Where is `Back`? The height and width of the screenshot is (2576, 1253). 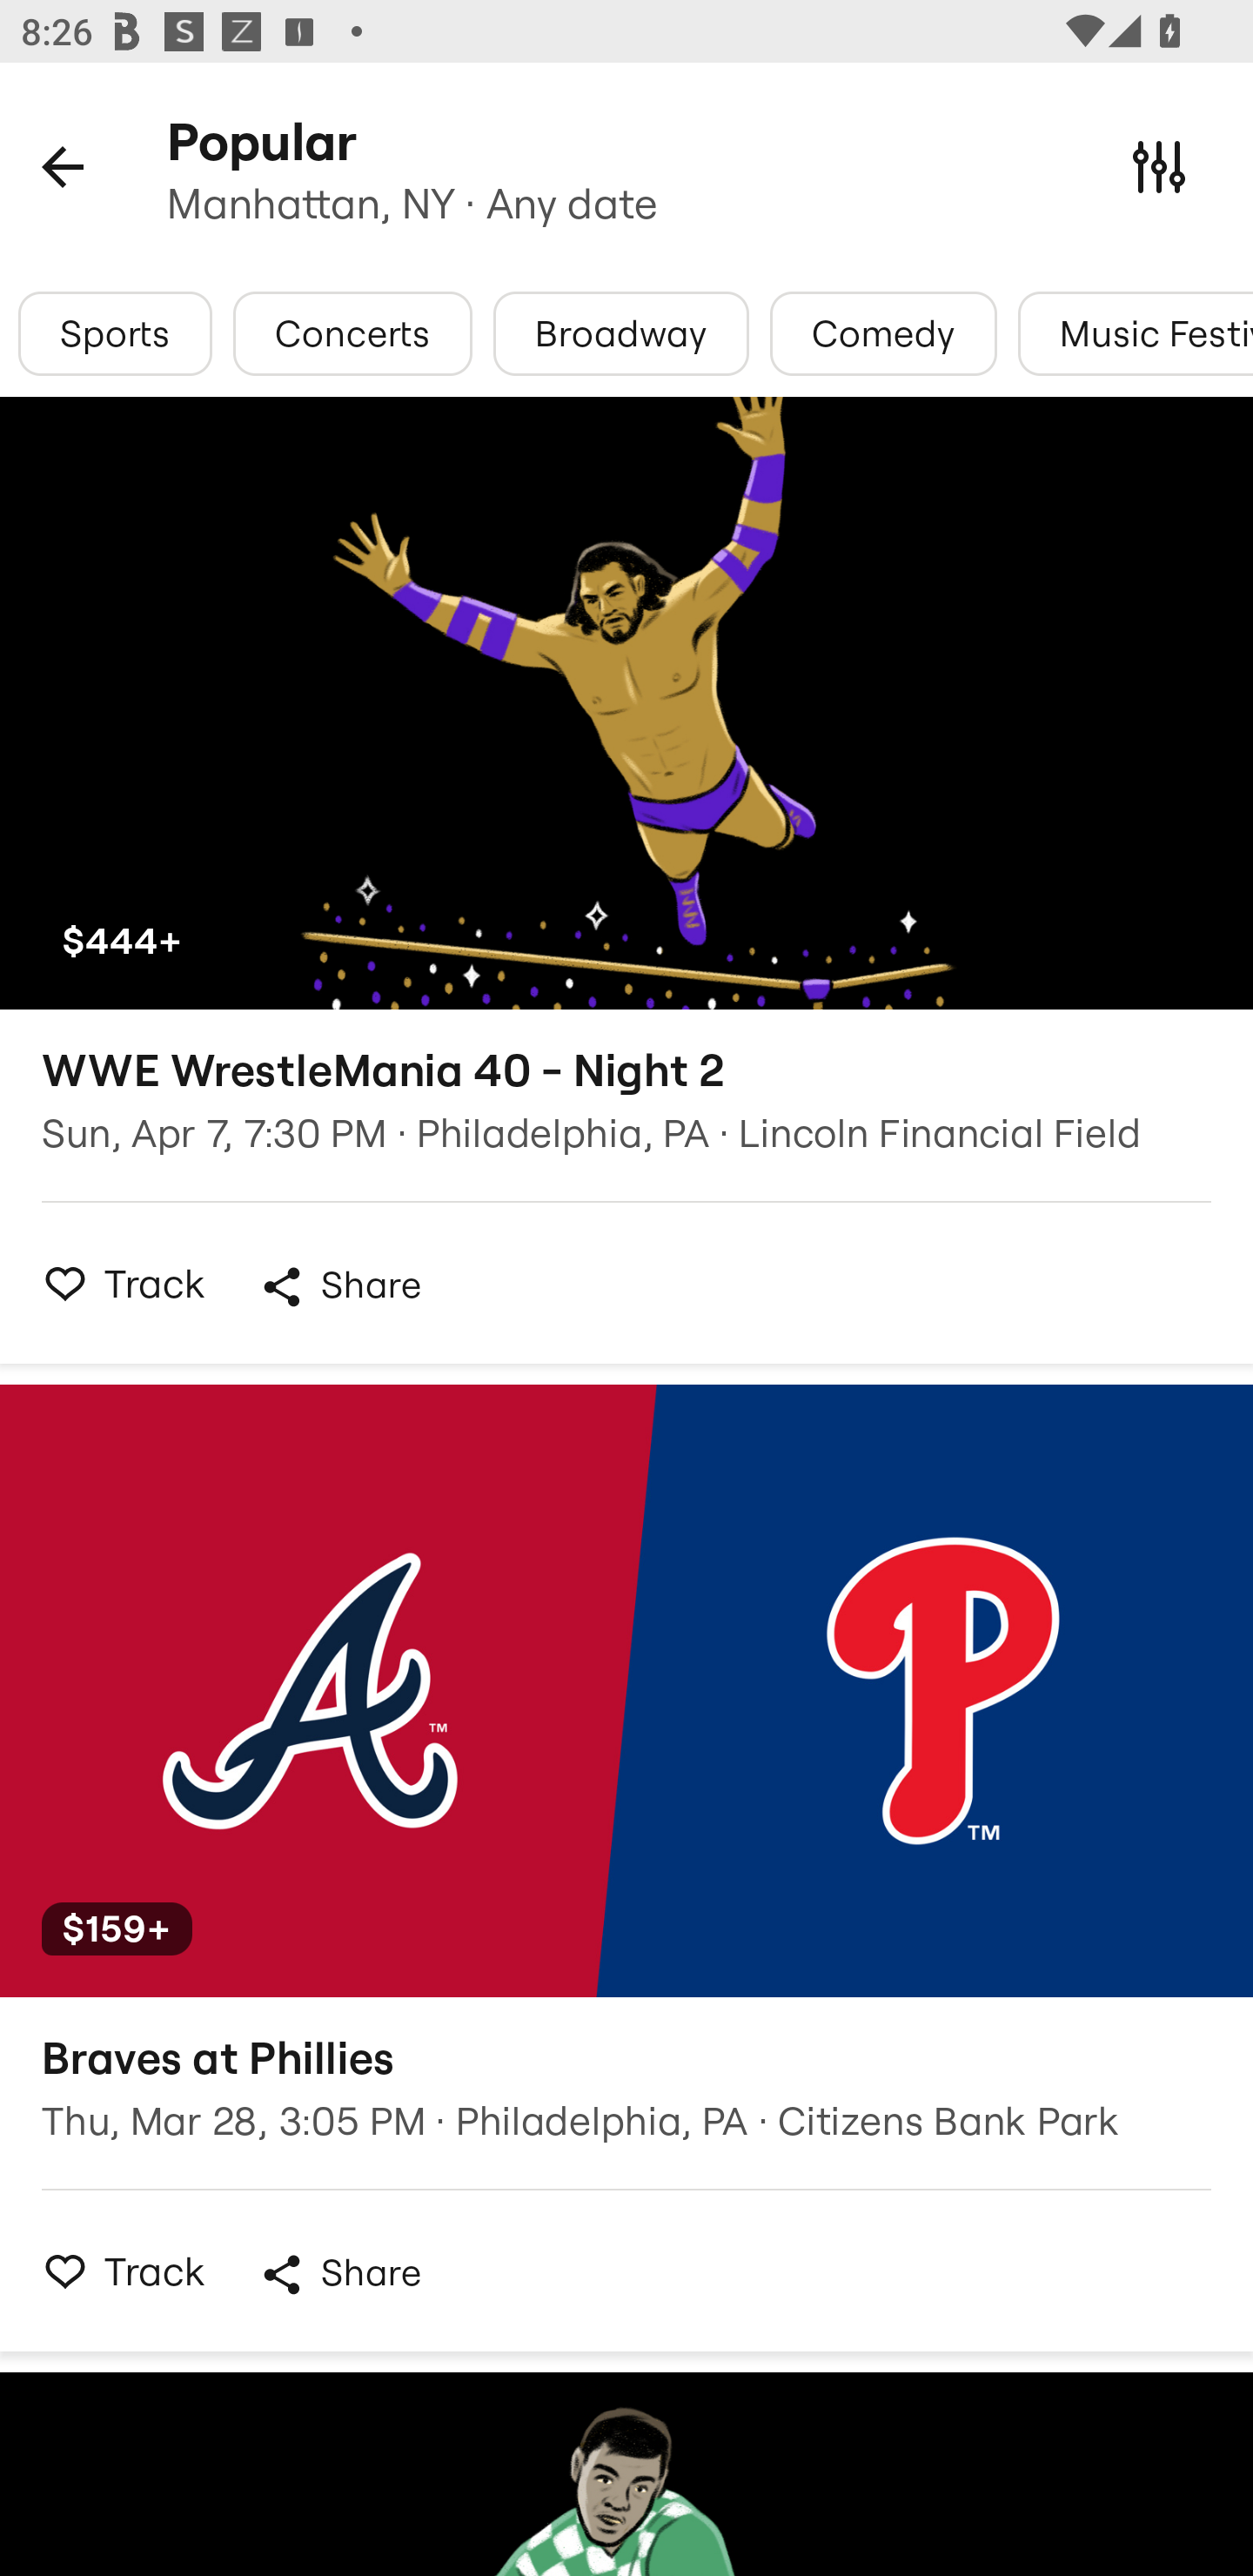
Back is located at coordinates (63, 165).